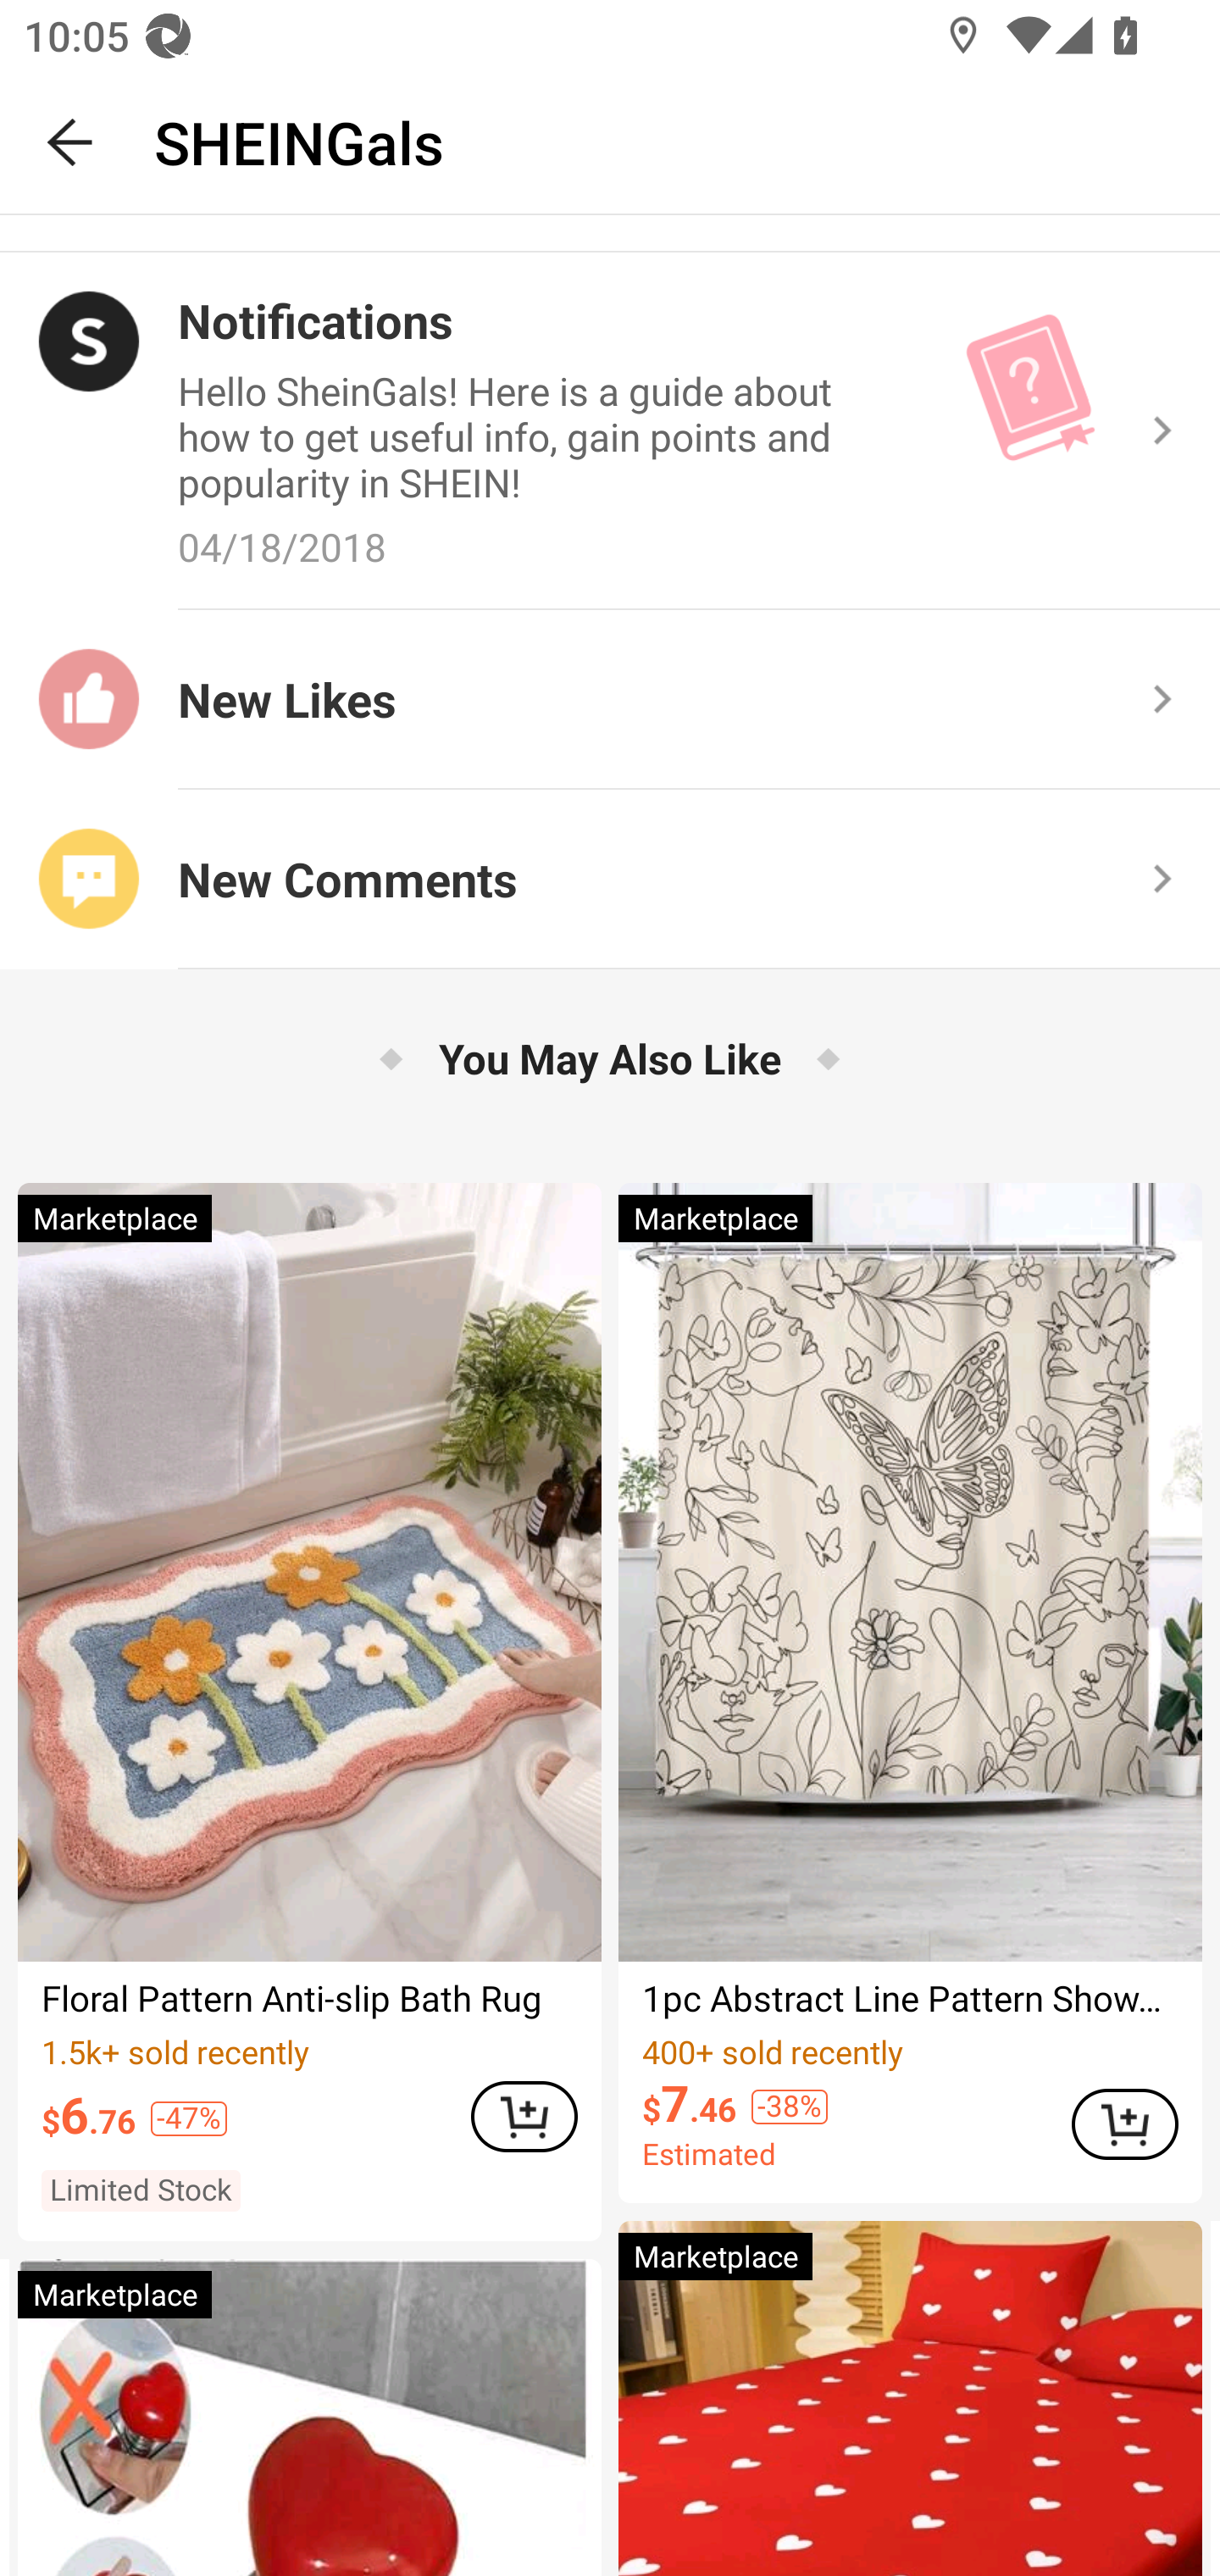 This screenshot has width=1220, height=2576. Describe the element at coordinates (1125, 2124) in the screenshot. I see `ADD TO CART` at that location.